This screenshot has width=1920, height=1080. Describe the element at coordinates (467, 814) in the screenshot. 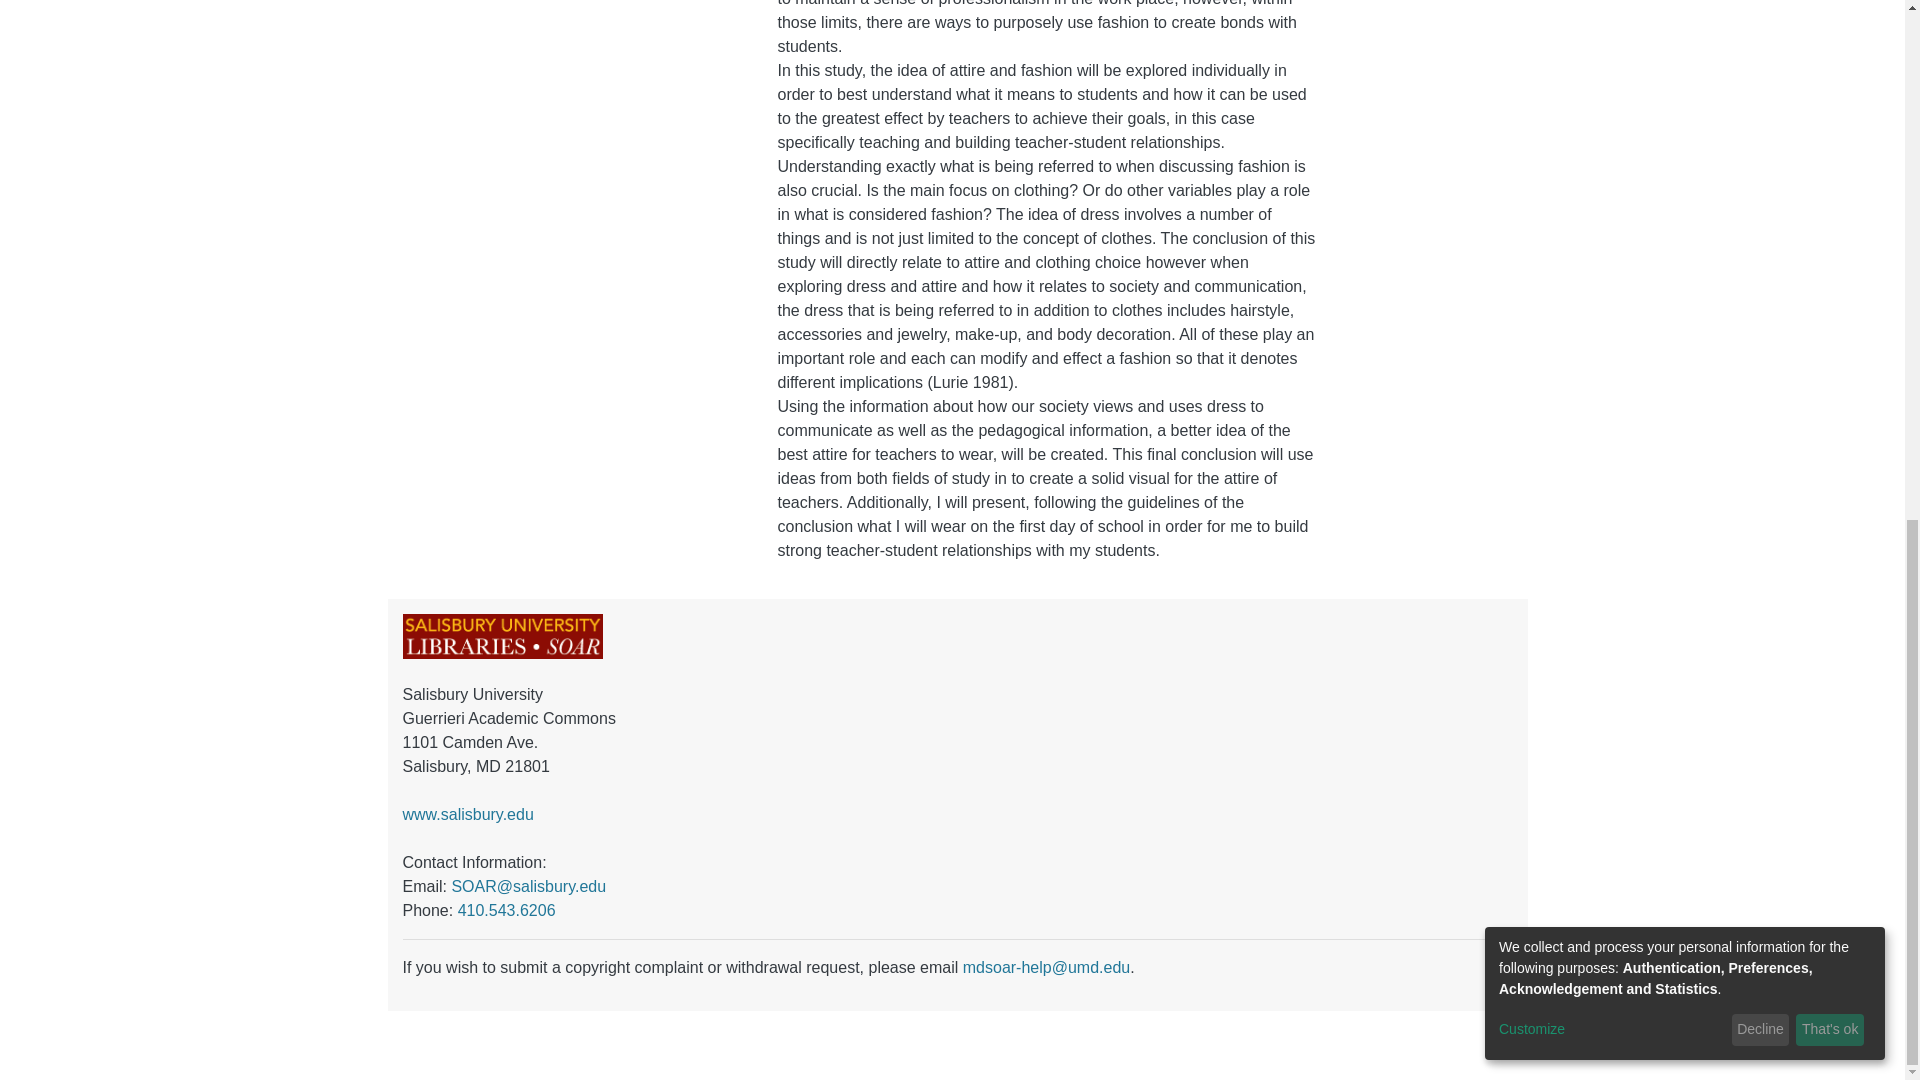

I see `www.salisbury.edu` at that location.